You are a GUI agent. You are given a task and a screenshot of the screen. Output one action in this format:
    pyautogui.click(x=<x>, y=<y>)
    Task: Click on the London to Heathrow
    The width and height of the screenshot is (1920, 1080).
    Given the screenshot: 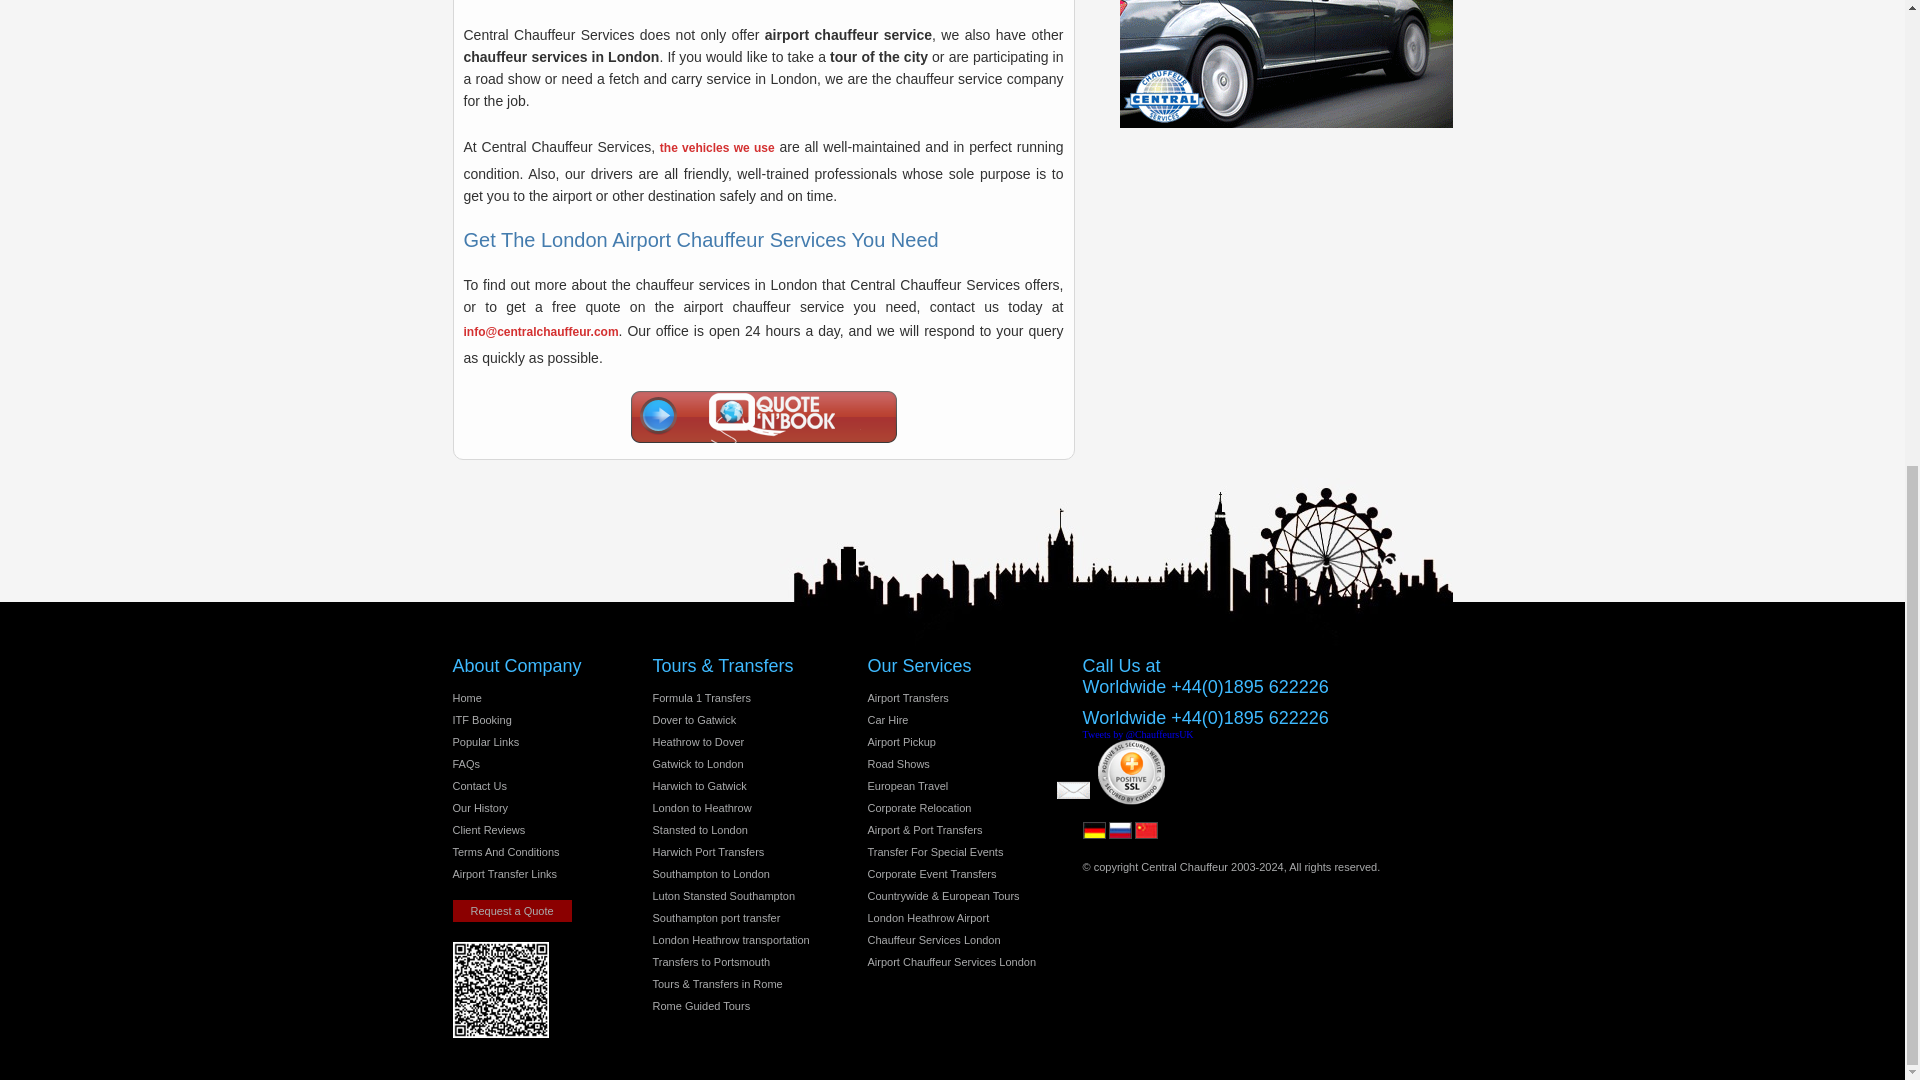 What is the action you would take?
    pyautogui.click(x=701, y=808)
    